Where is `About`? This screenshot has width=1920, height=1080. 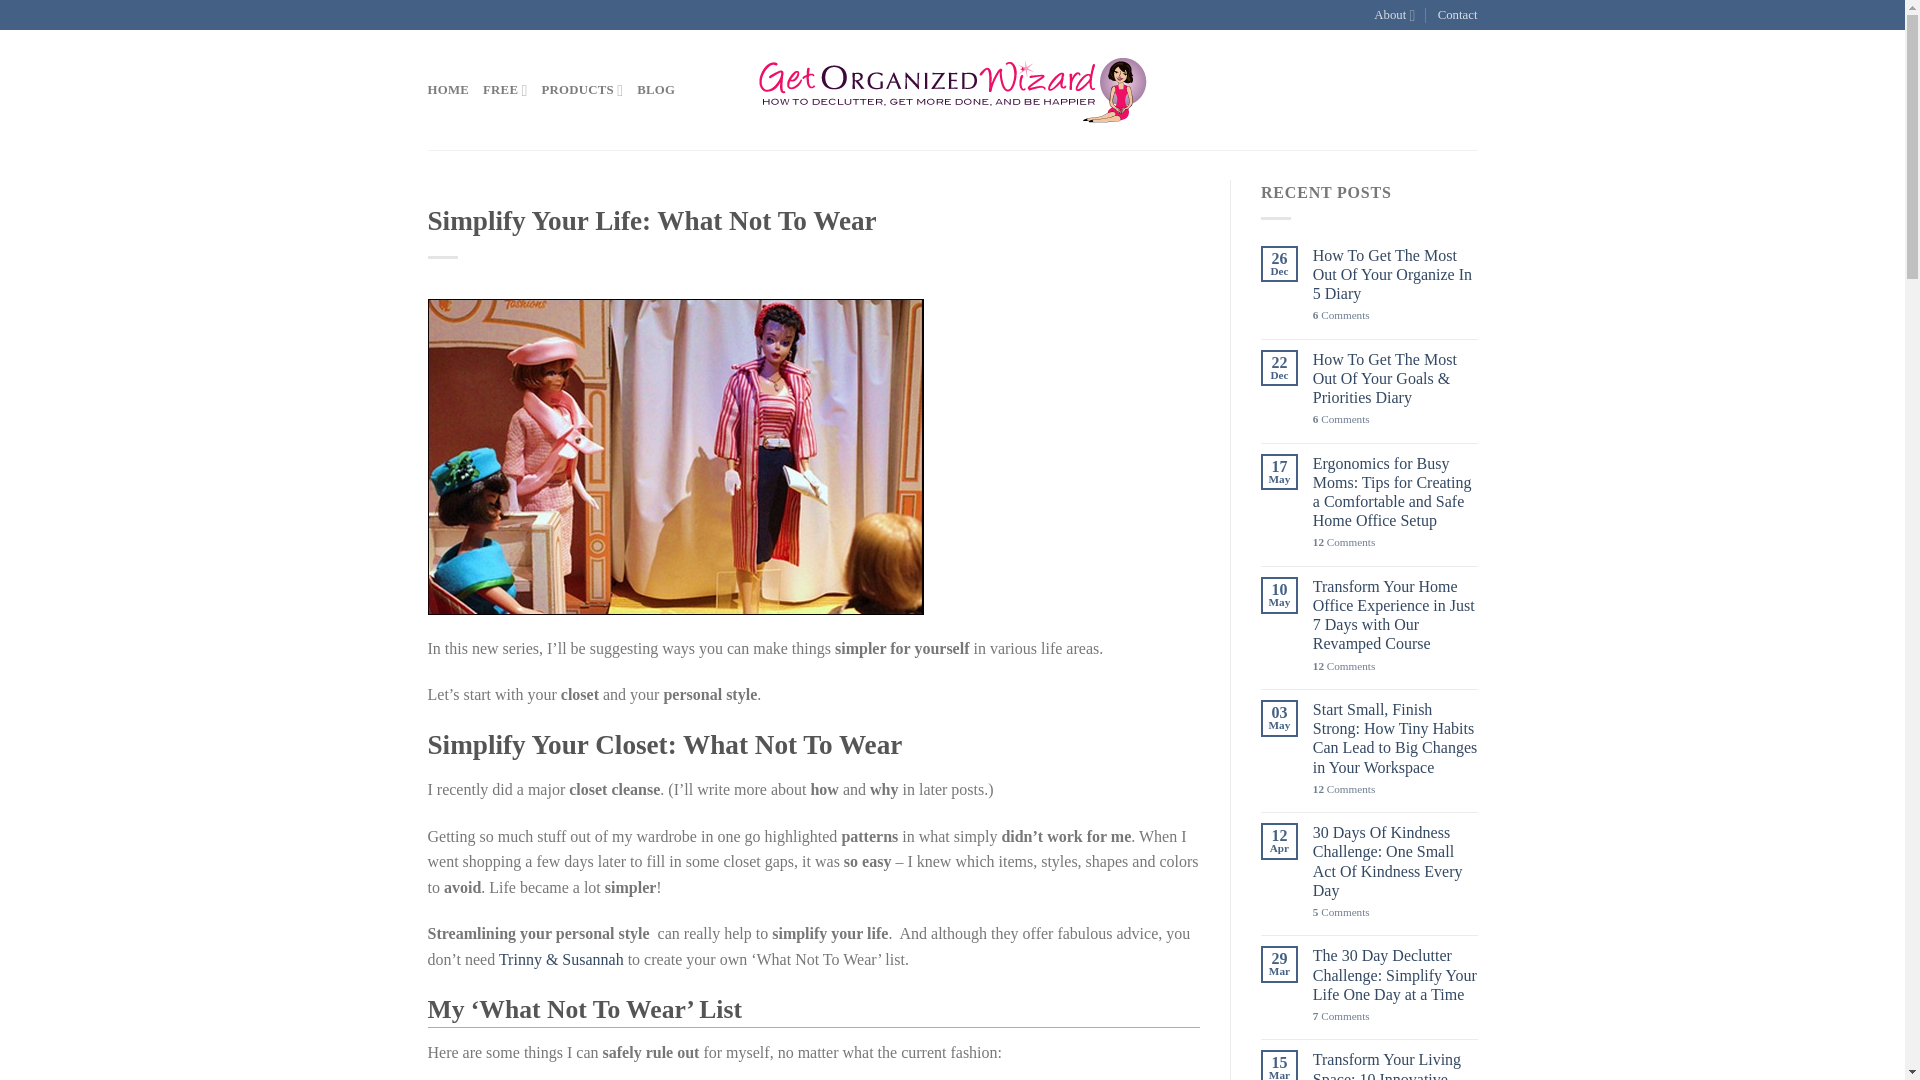
About is located at coordinates (1394, 15).